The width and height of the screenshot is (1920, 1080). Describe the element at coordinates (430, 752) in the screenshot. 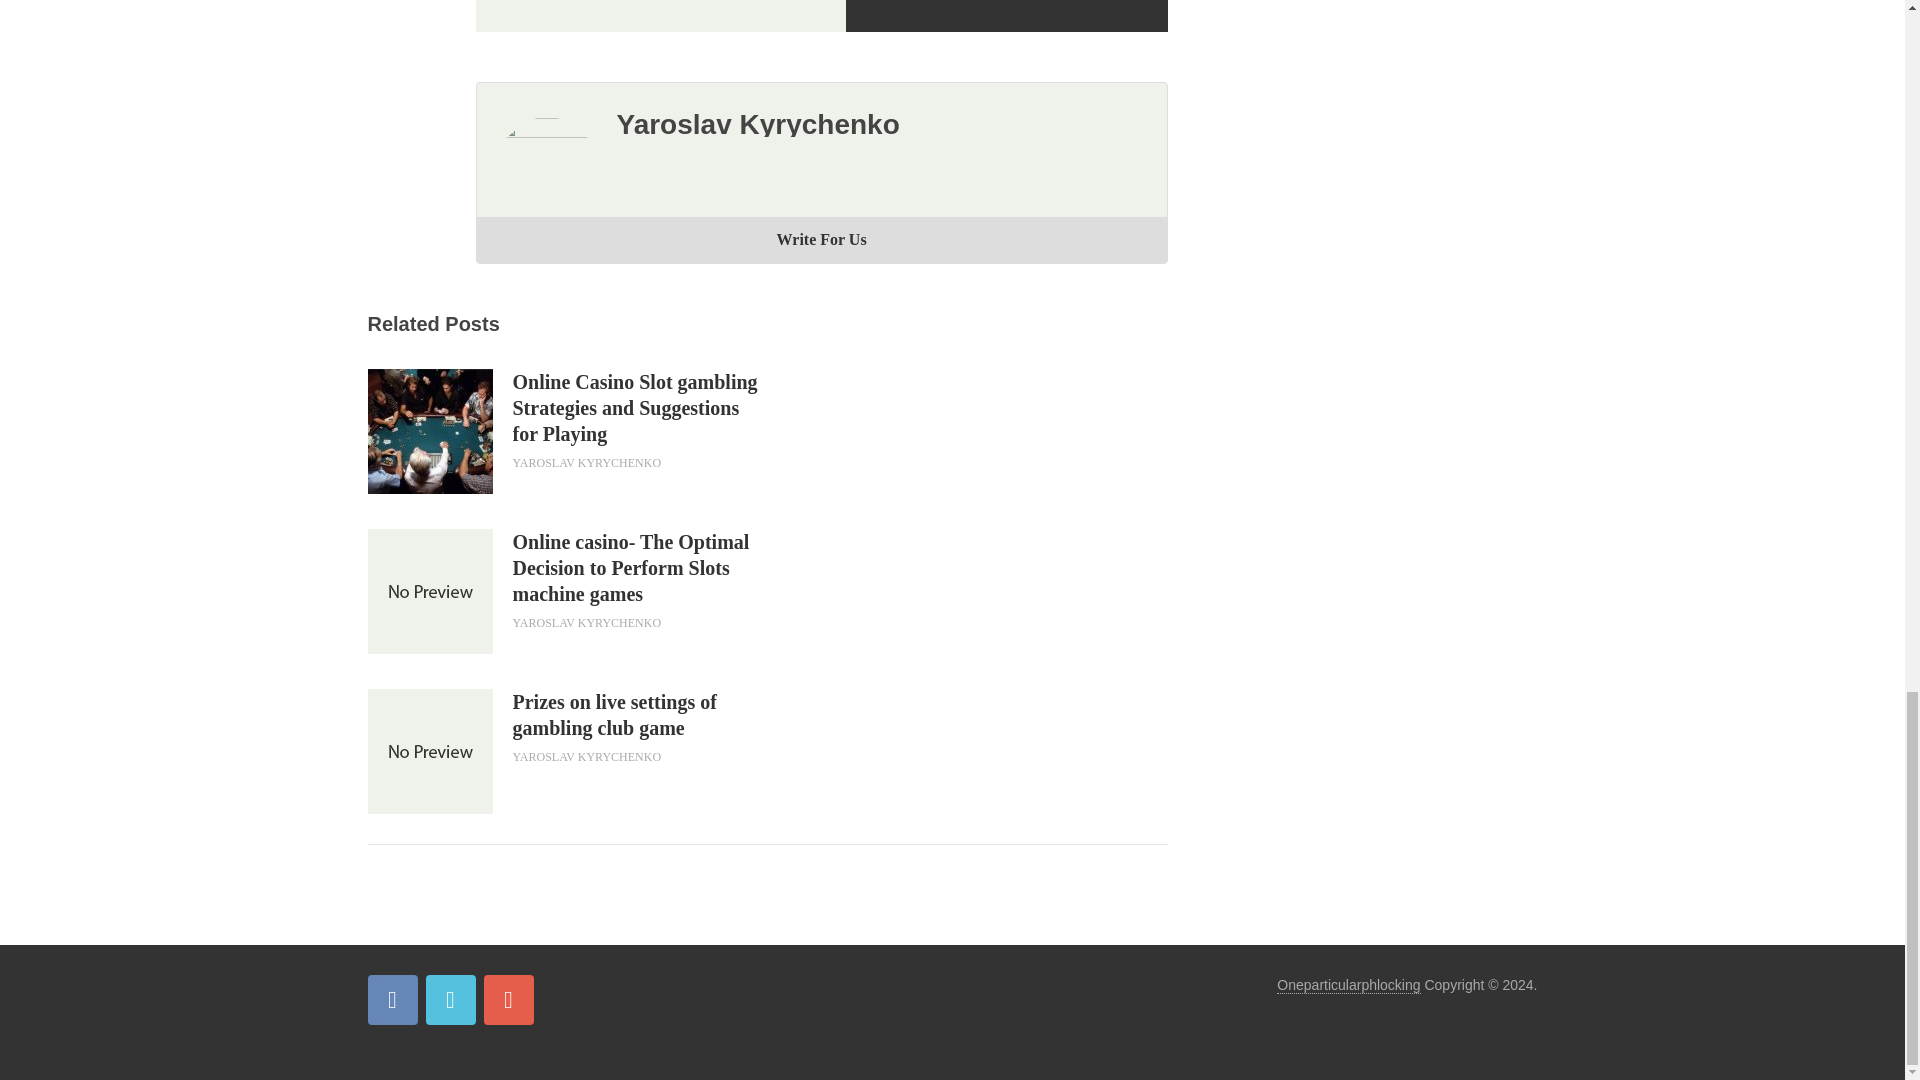

I see `Prizes on live settings of gambling club game` at that location.